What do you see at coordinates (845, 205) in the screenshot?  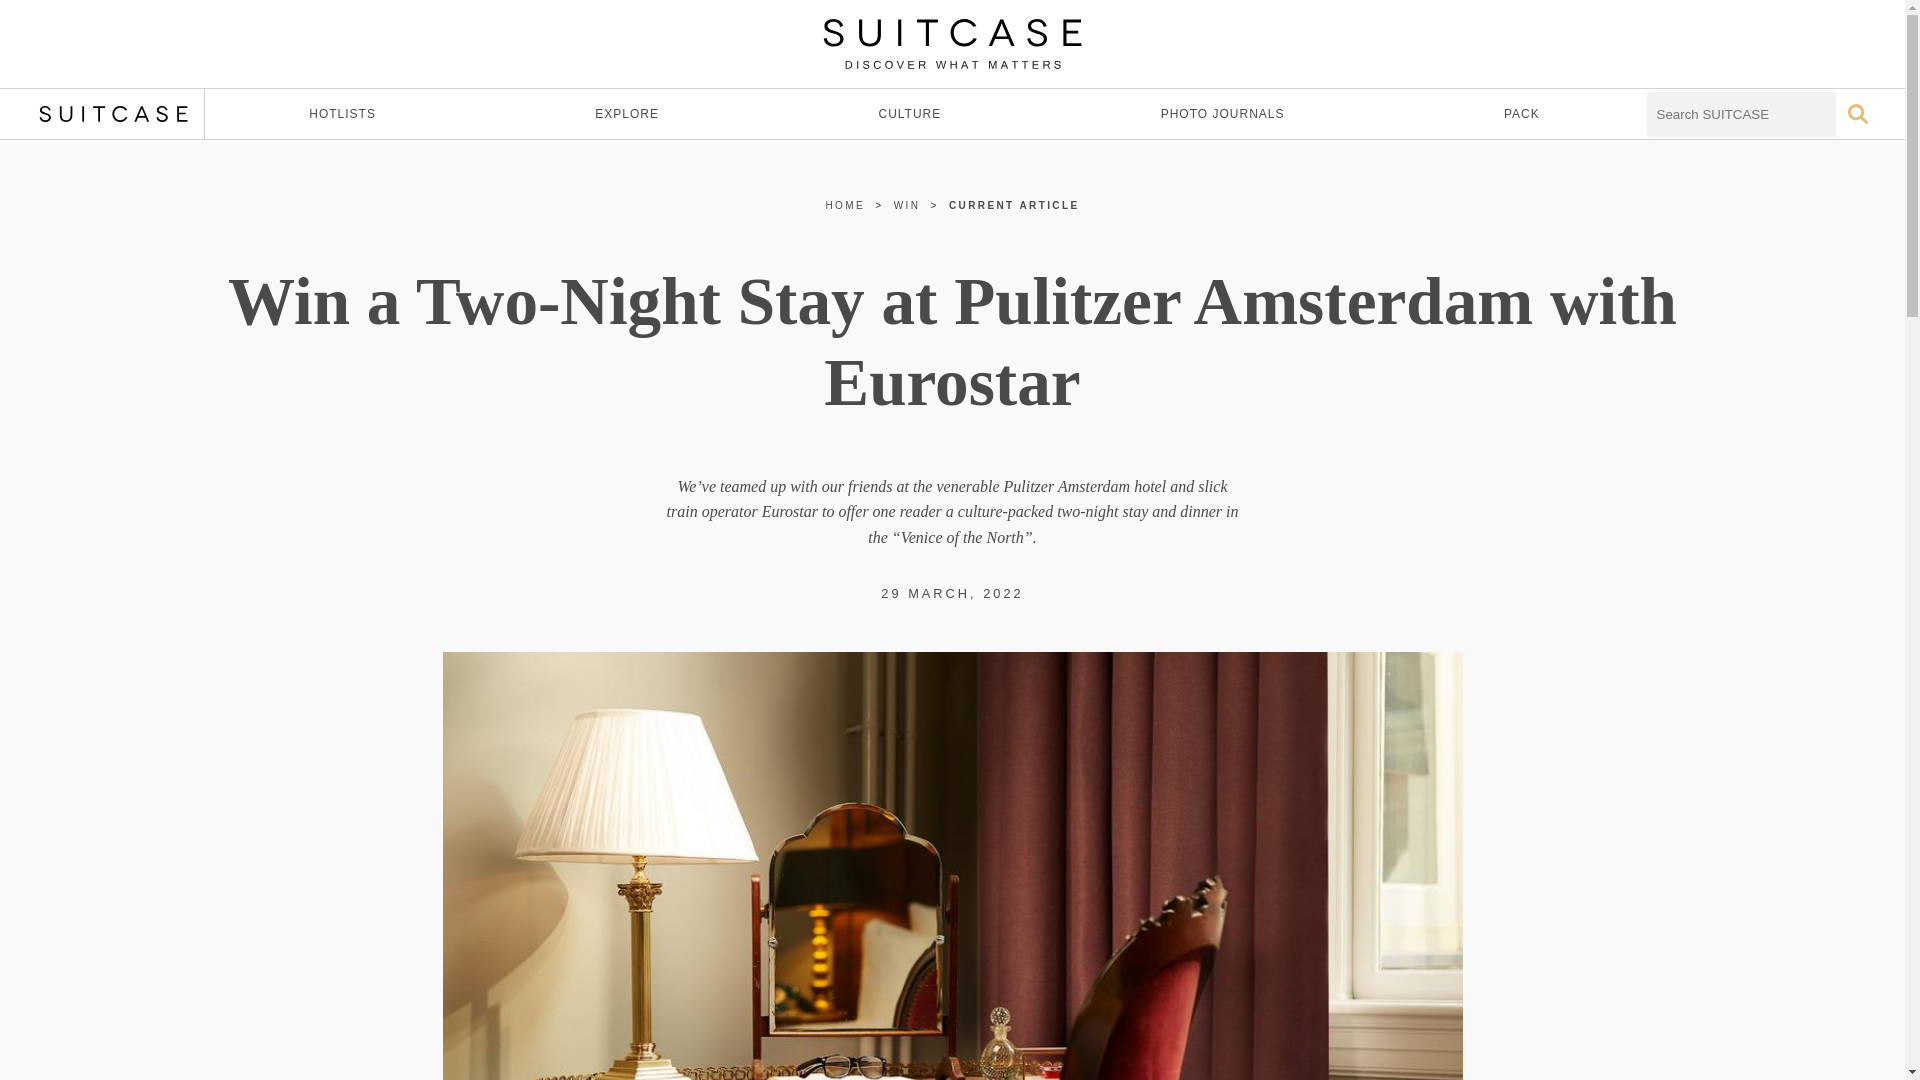 I see `HOME` at bounding box center [845, 205].